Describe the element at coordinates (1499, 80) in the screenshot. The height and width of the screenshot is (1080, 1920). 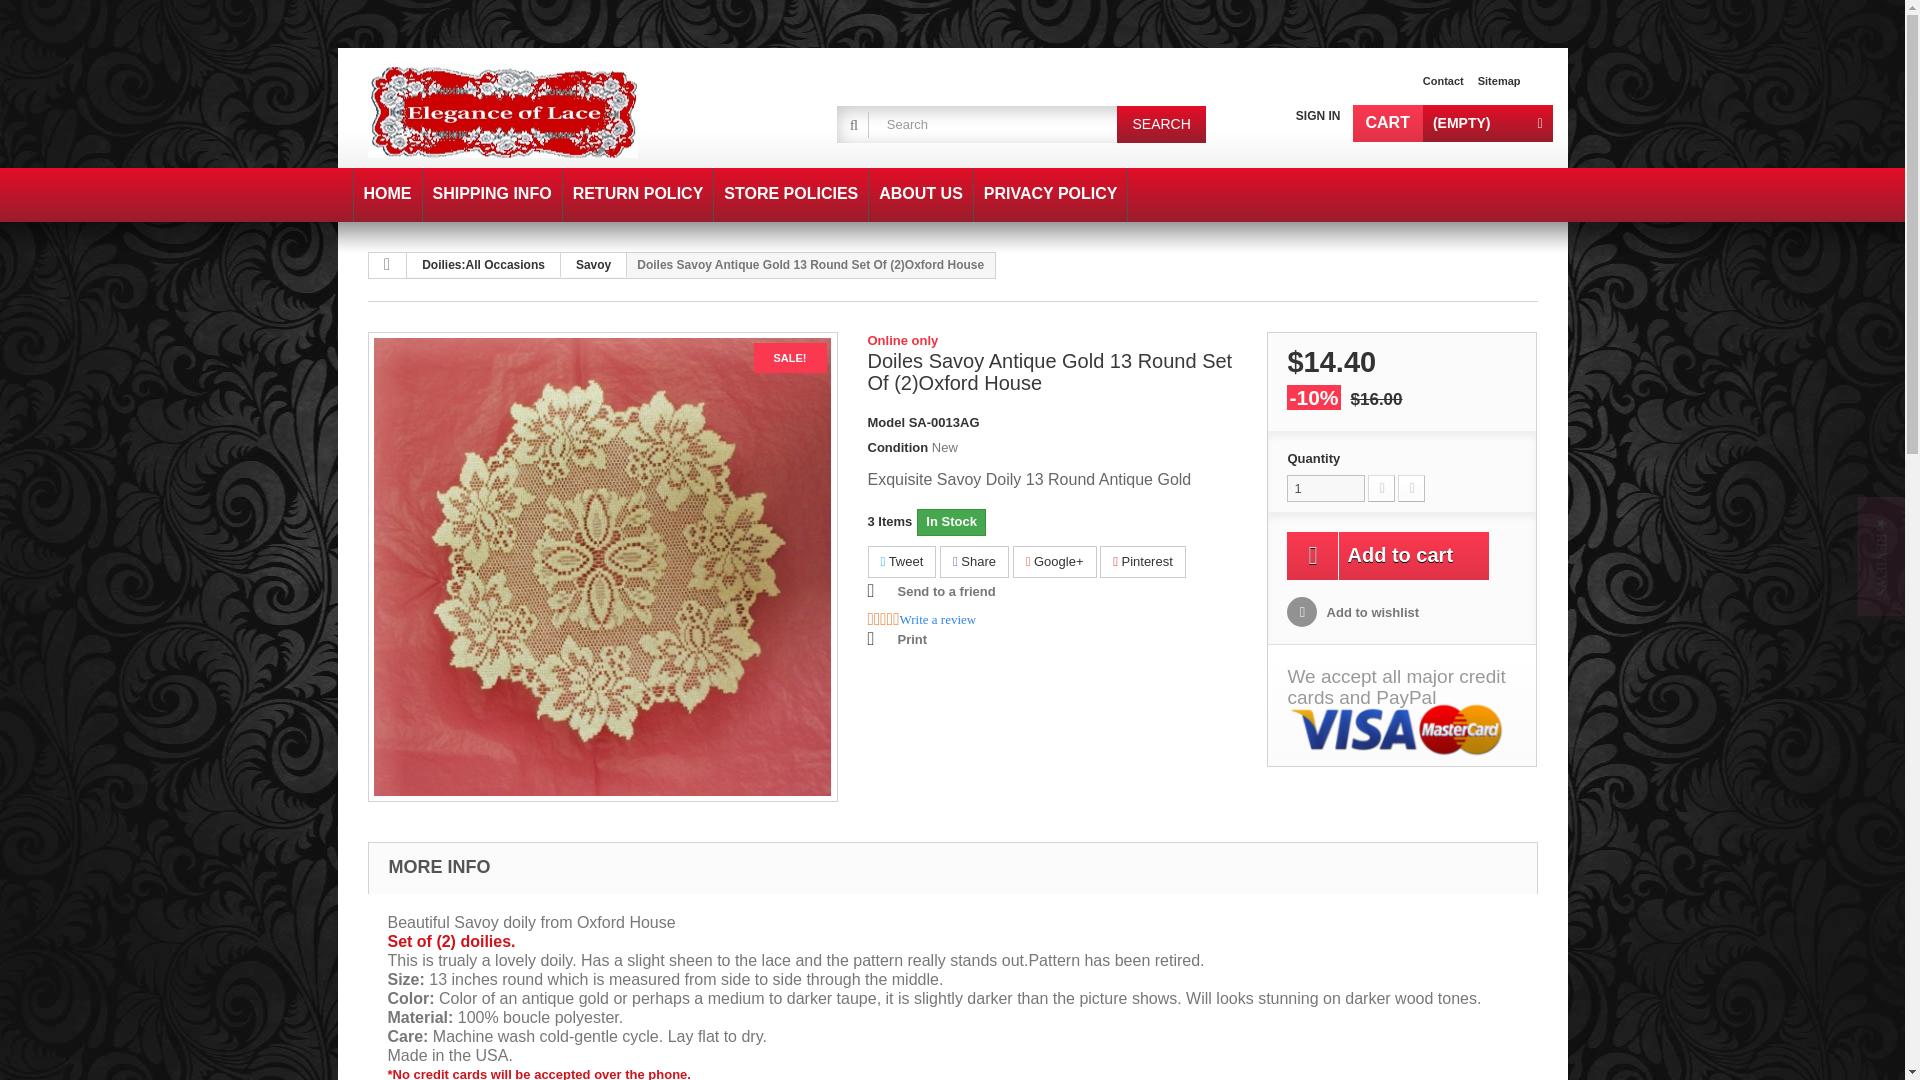
I see `Sitemap` at that location.